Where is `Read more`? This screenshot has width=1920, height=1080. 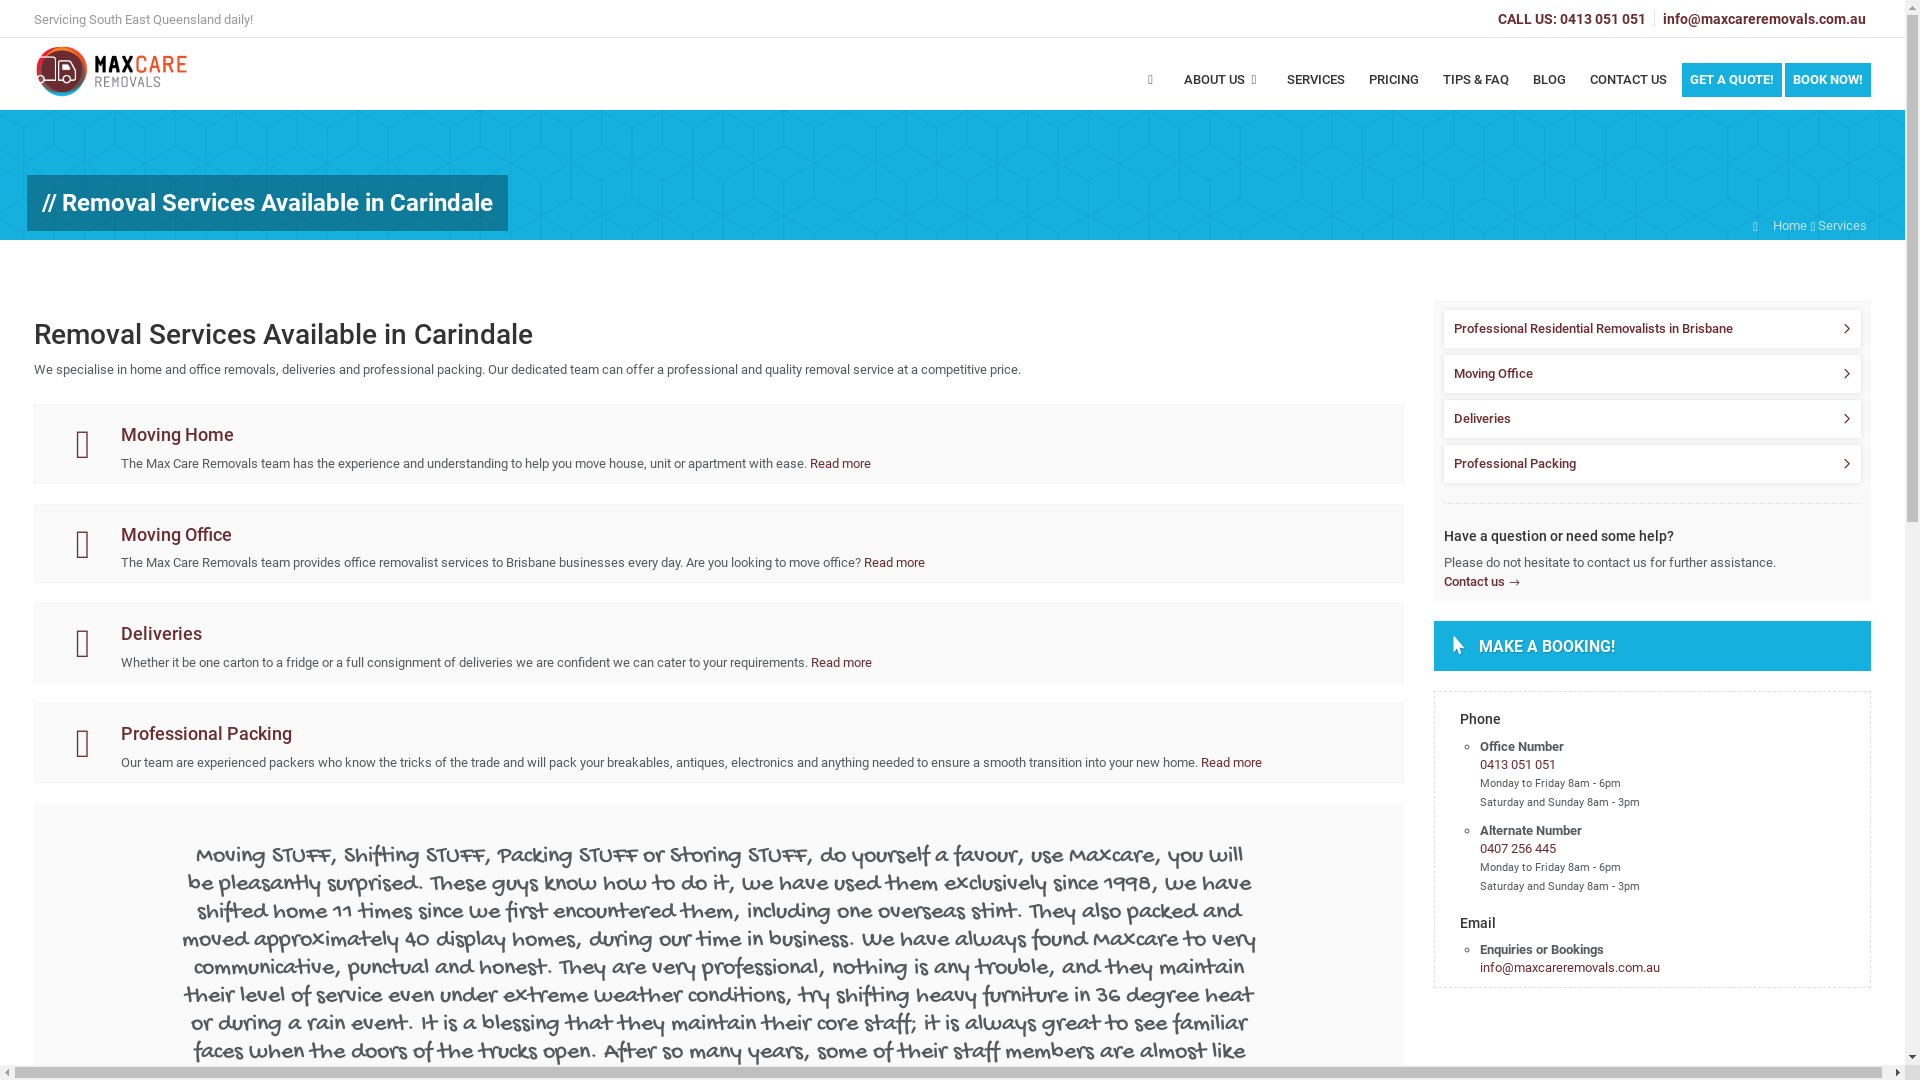
Read more is located at coordinates (894, 562).